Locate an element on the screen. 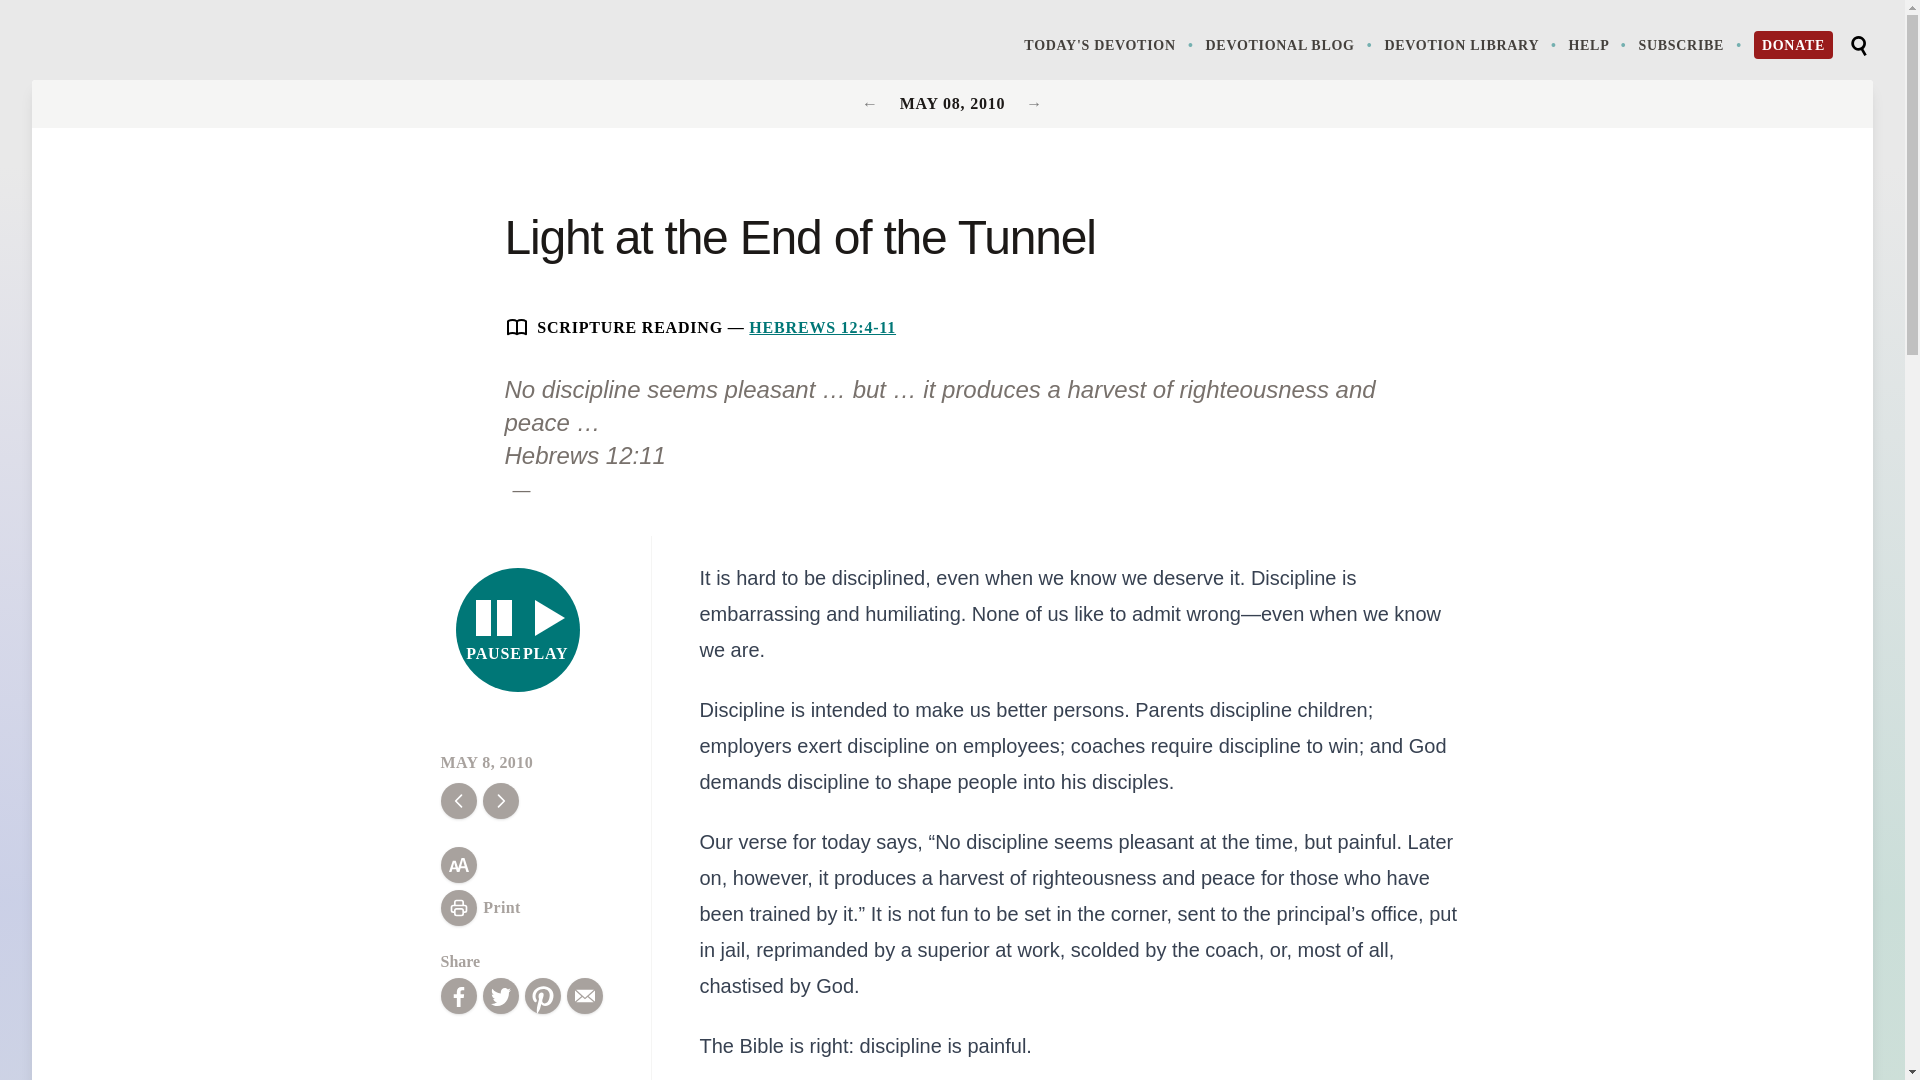 This screenshot has width=1920, height=1080. Share on Pinterest is located at coordinates (542, 996).